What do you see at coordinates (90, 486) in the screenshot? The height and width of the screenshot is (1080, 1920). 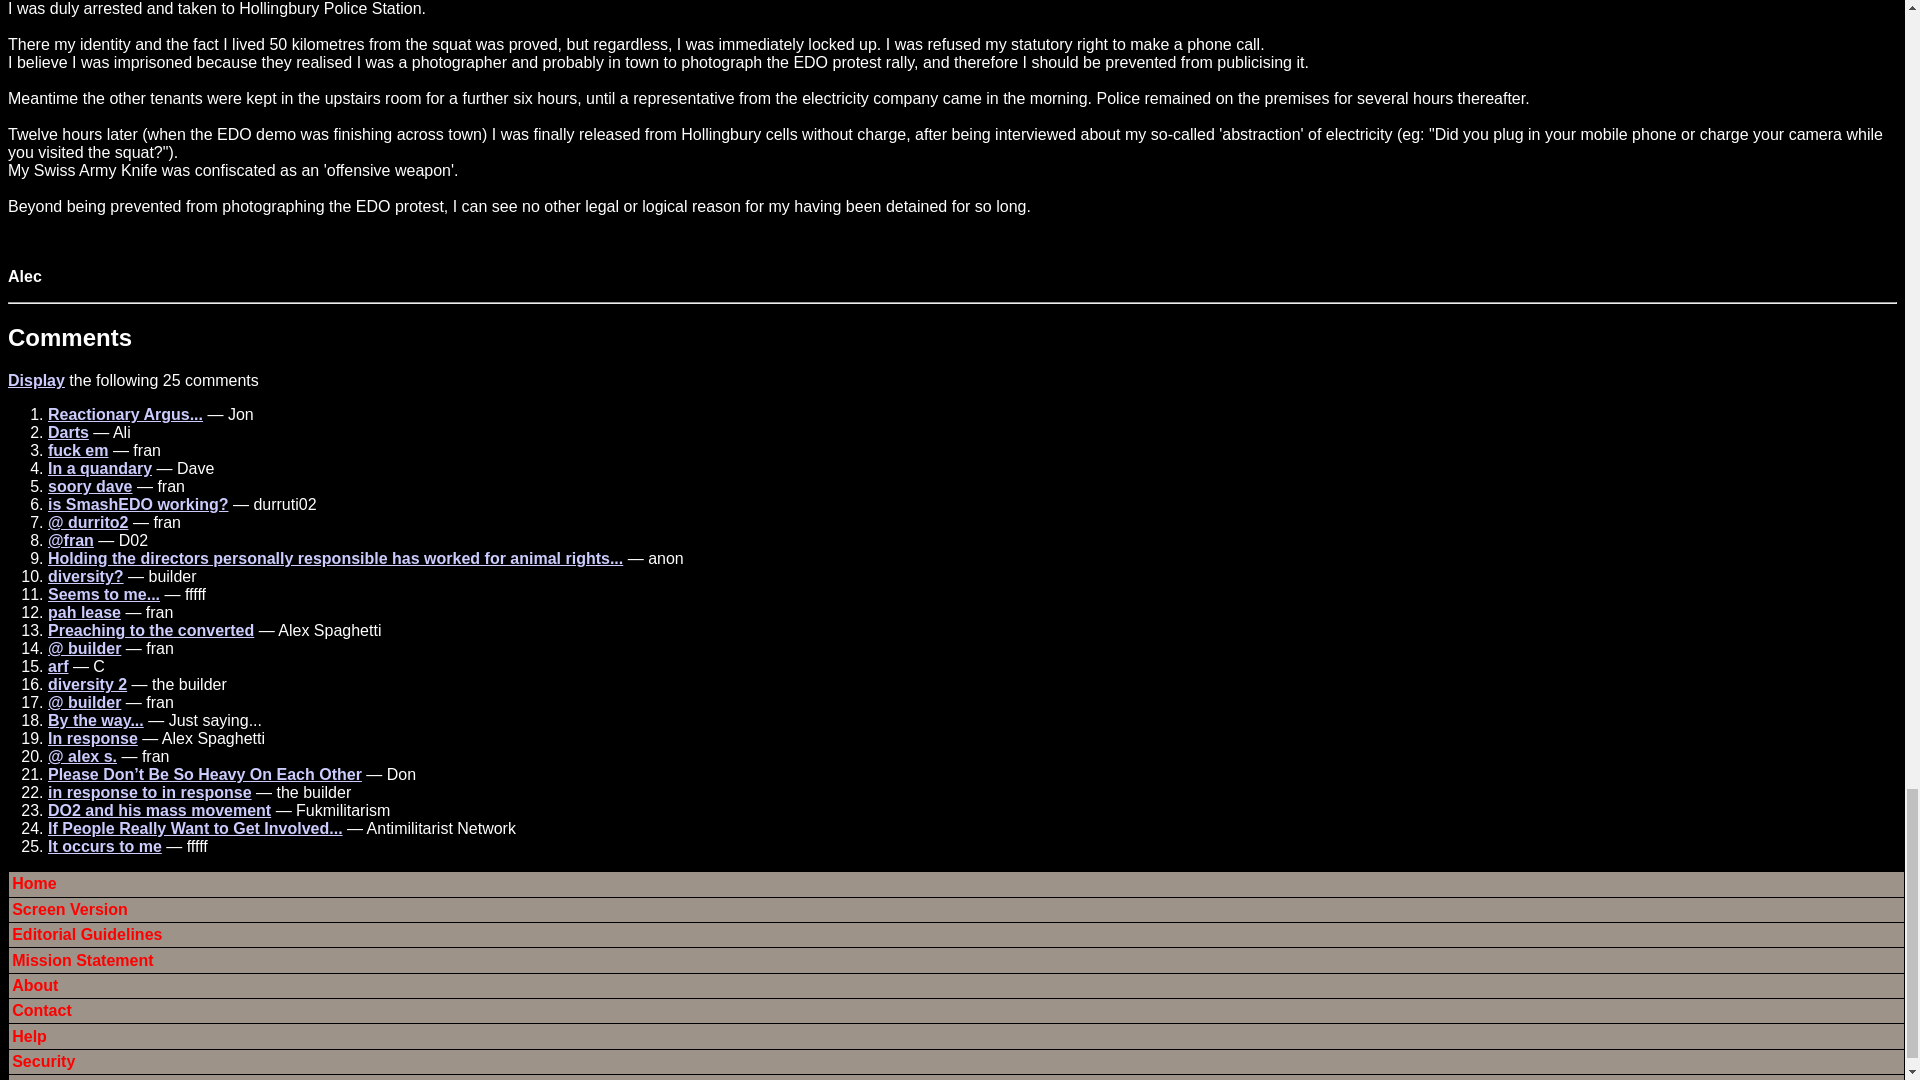 I see `soory dave` at bounding box center [90, 486].